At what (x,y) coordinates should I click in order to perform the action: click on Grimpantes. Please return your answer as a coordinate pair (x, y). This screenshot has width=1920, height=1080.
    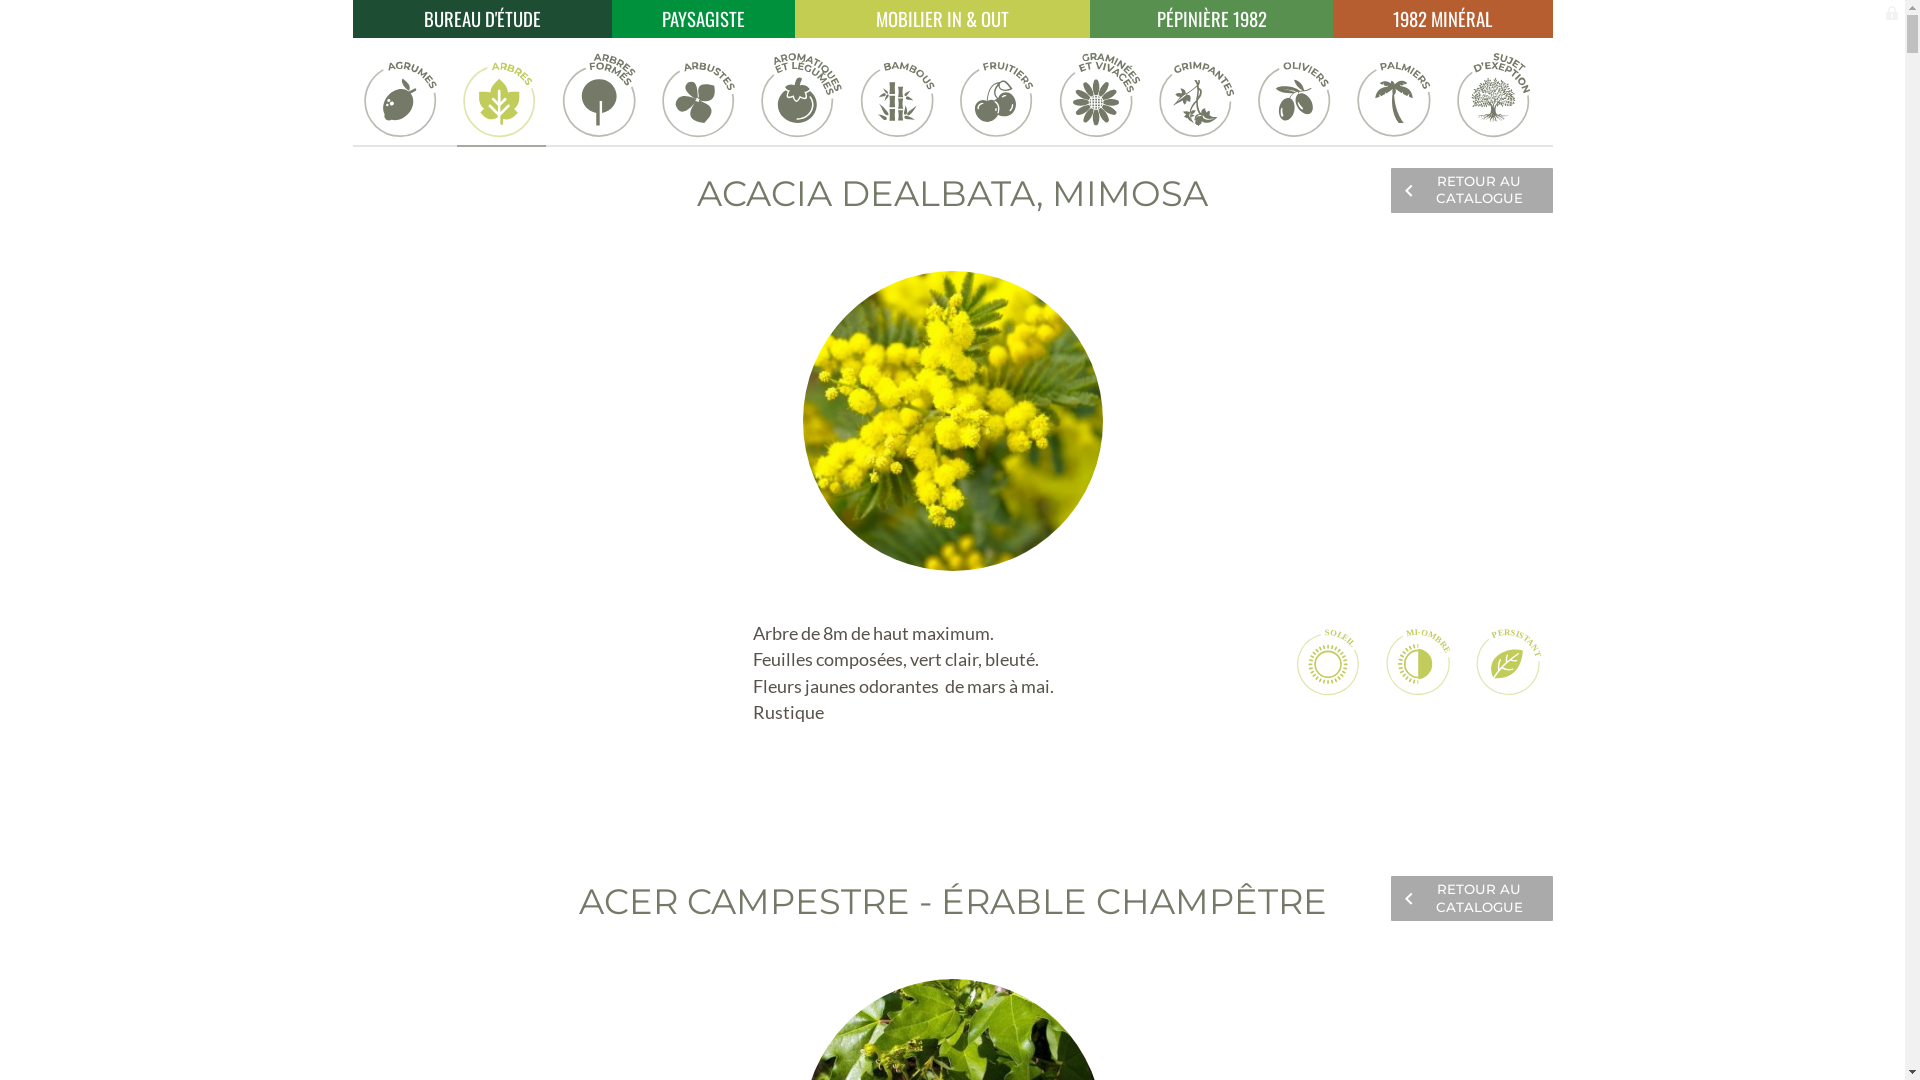
    Looking at the image, I should click on (1198, 97).